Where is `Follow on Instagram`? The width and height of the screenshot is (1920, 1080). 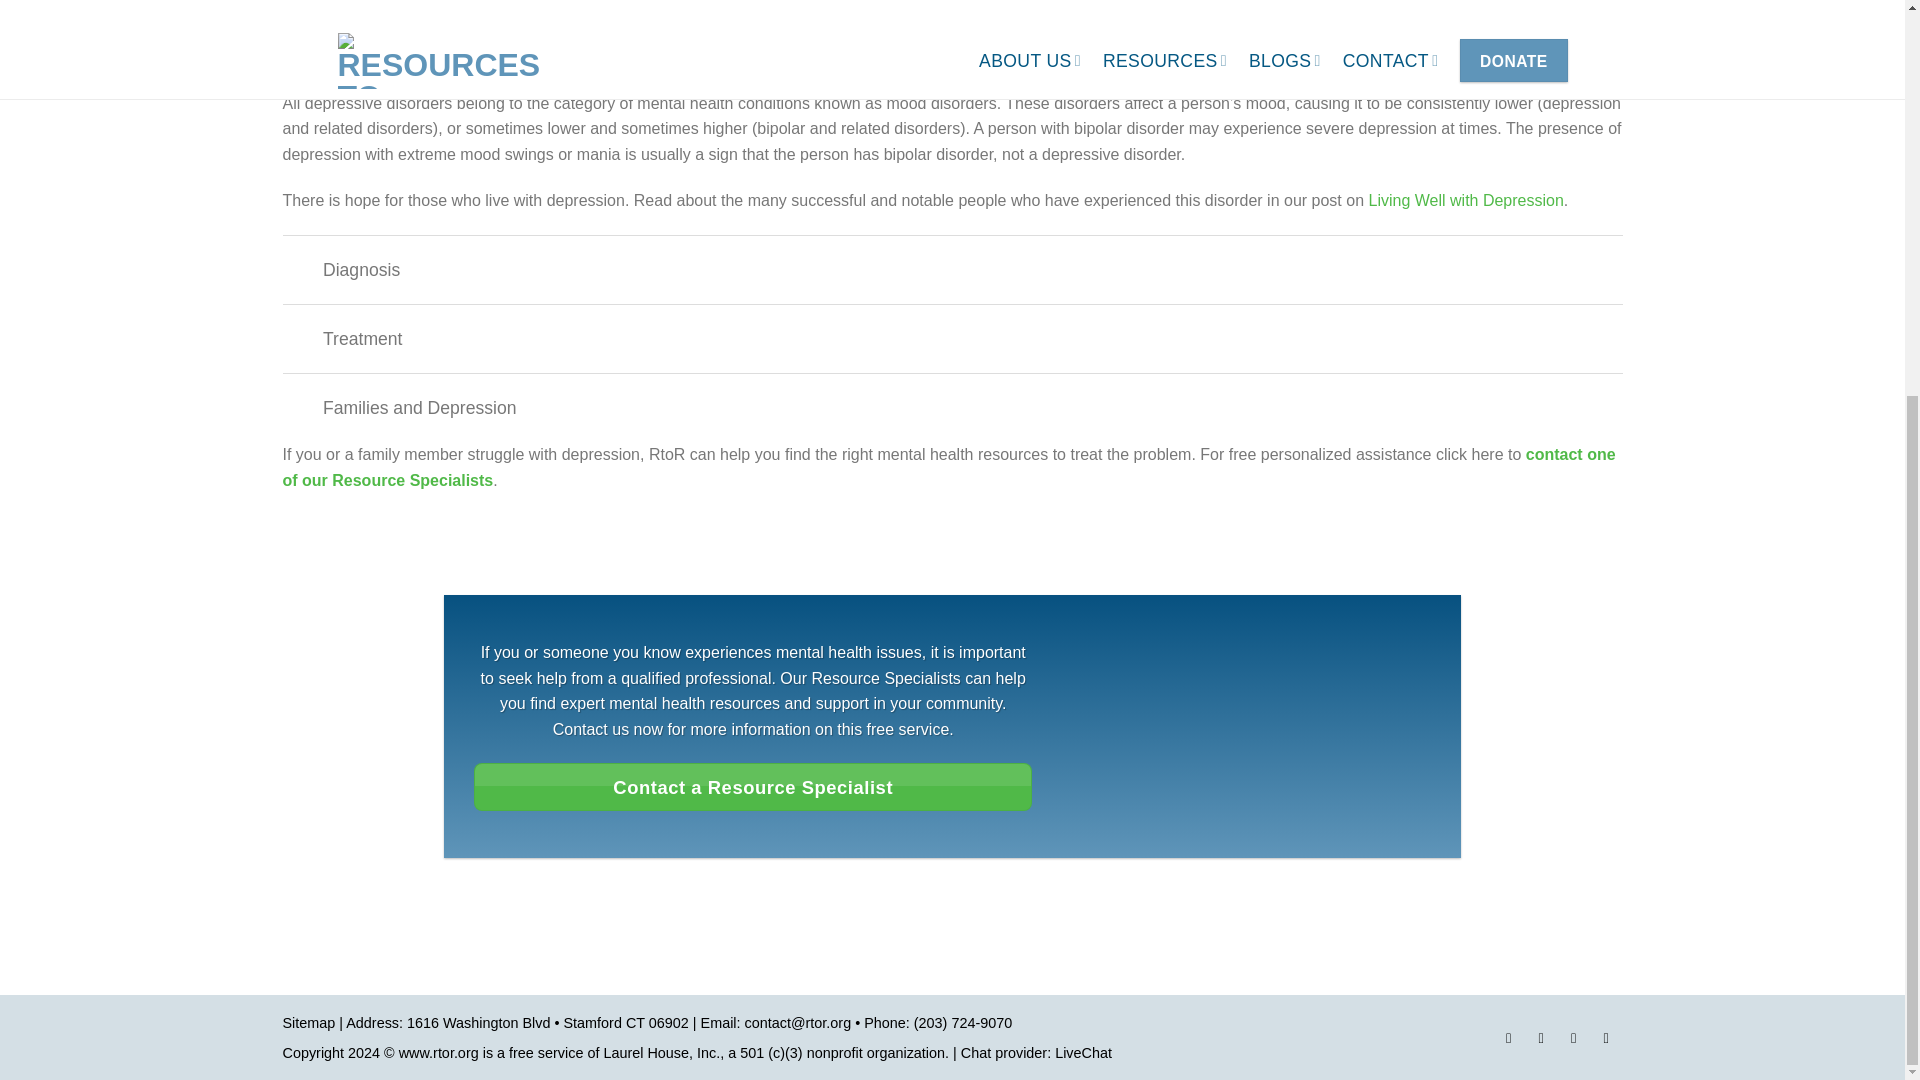
Follow on Instagram is located at coordinates (1540, 1041).